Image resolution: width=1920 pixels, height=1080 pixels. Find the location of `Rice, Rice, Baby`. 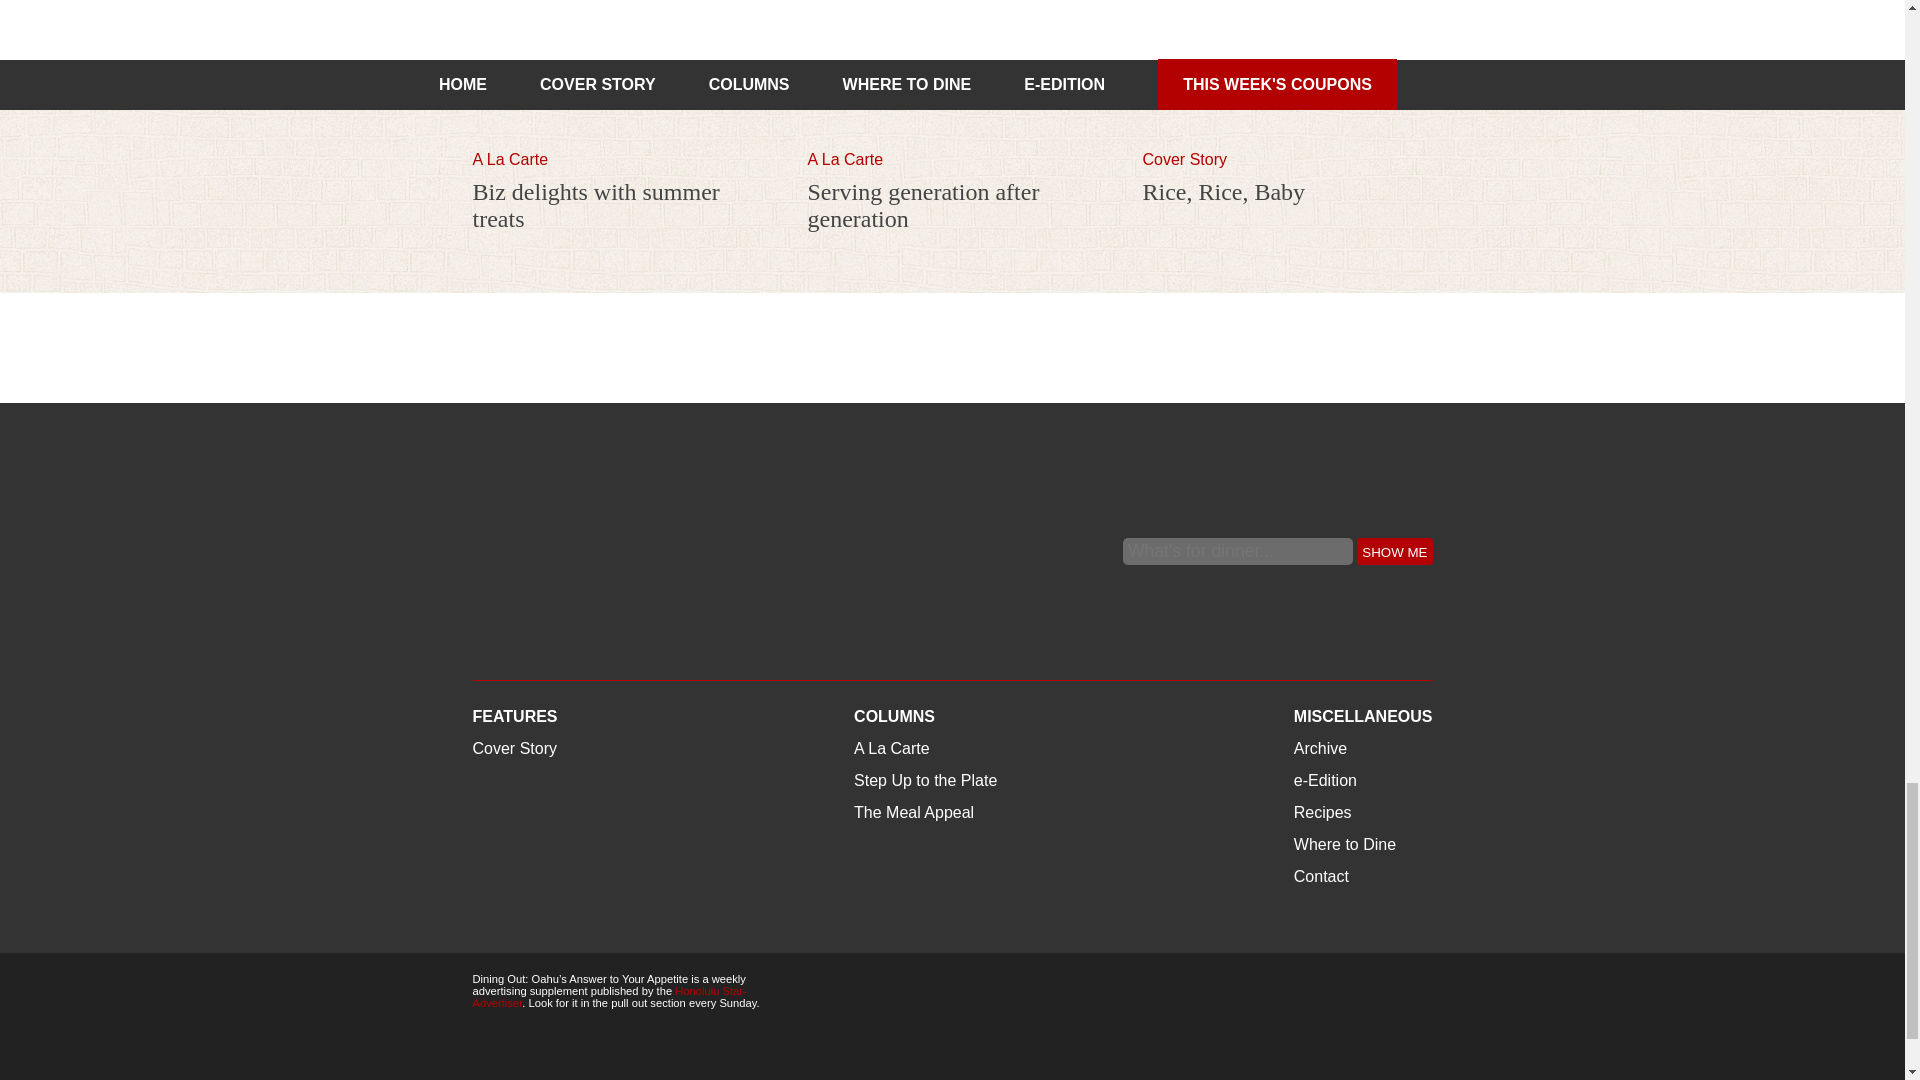

Rice, Rice, Baby is located at coordinates (1287, 141).